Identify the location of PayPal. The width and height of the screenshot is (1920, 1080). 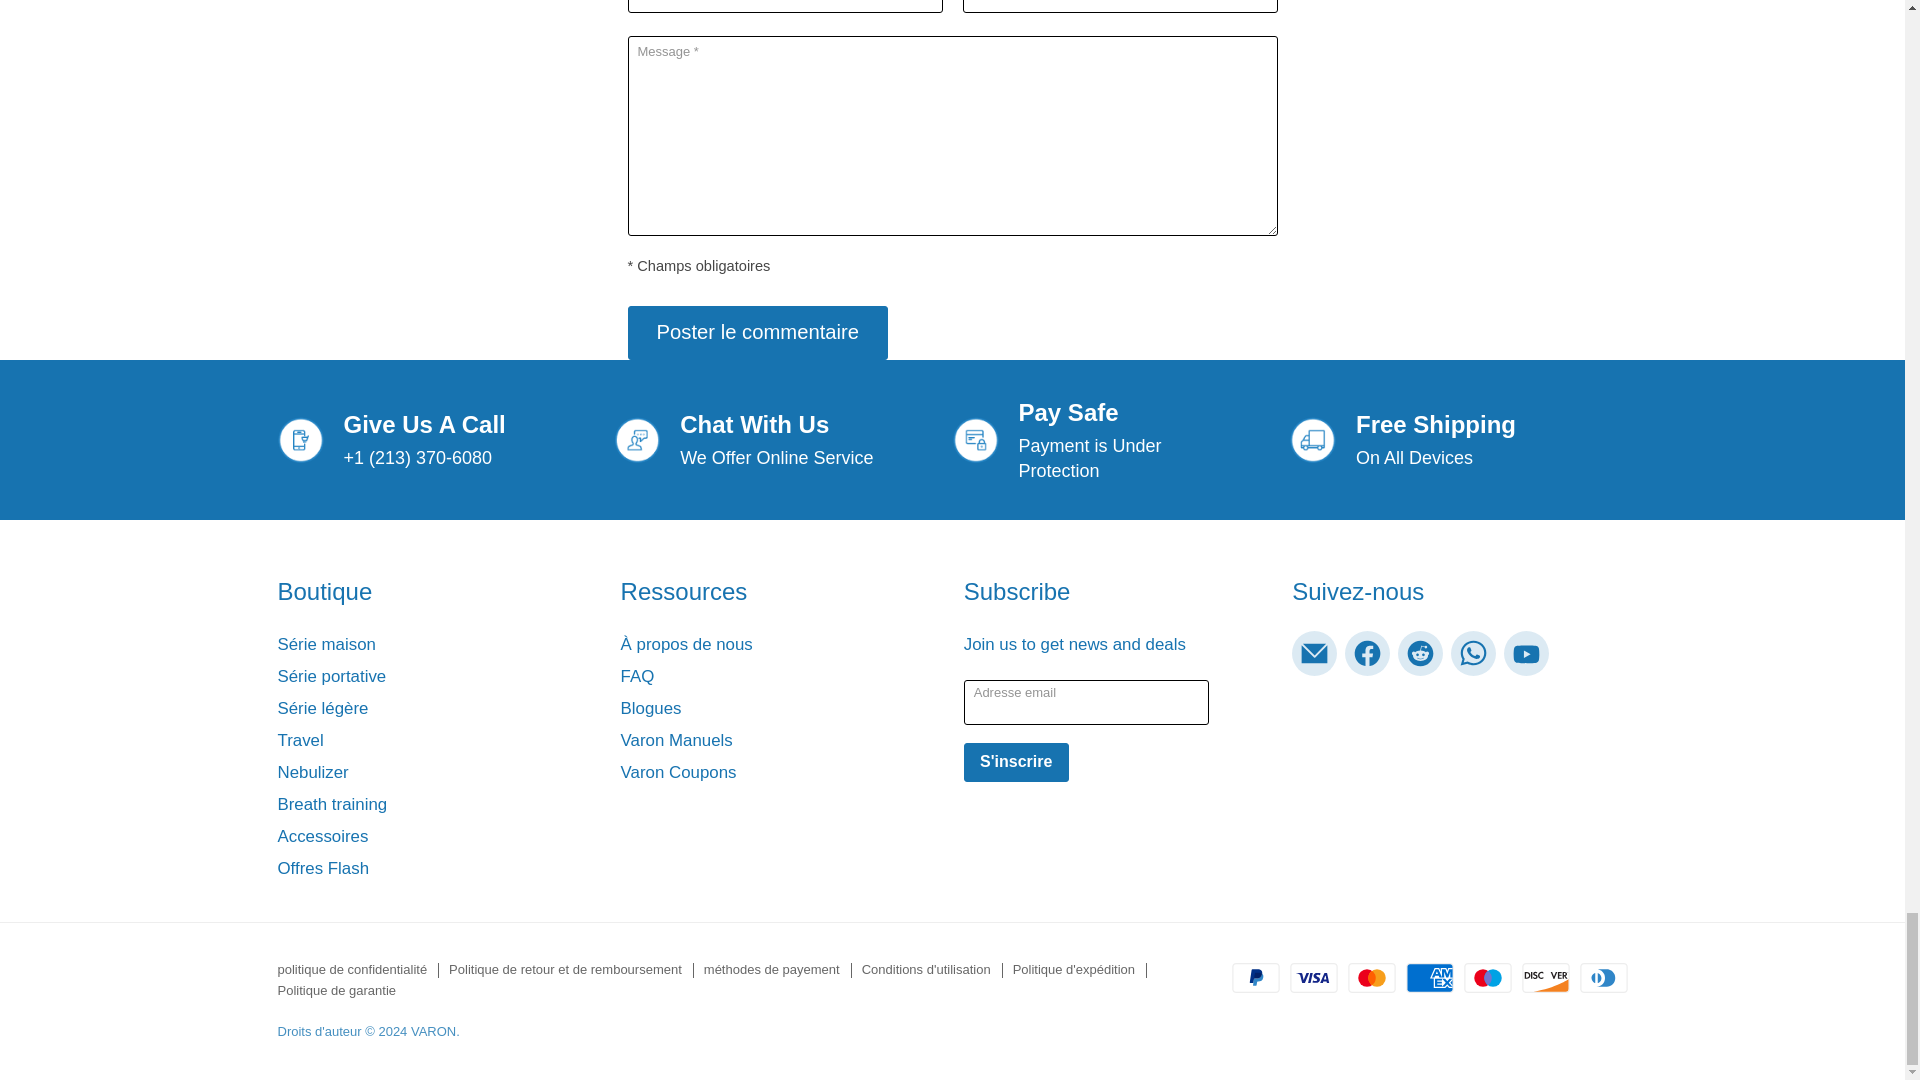
(1256, 978).